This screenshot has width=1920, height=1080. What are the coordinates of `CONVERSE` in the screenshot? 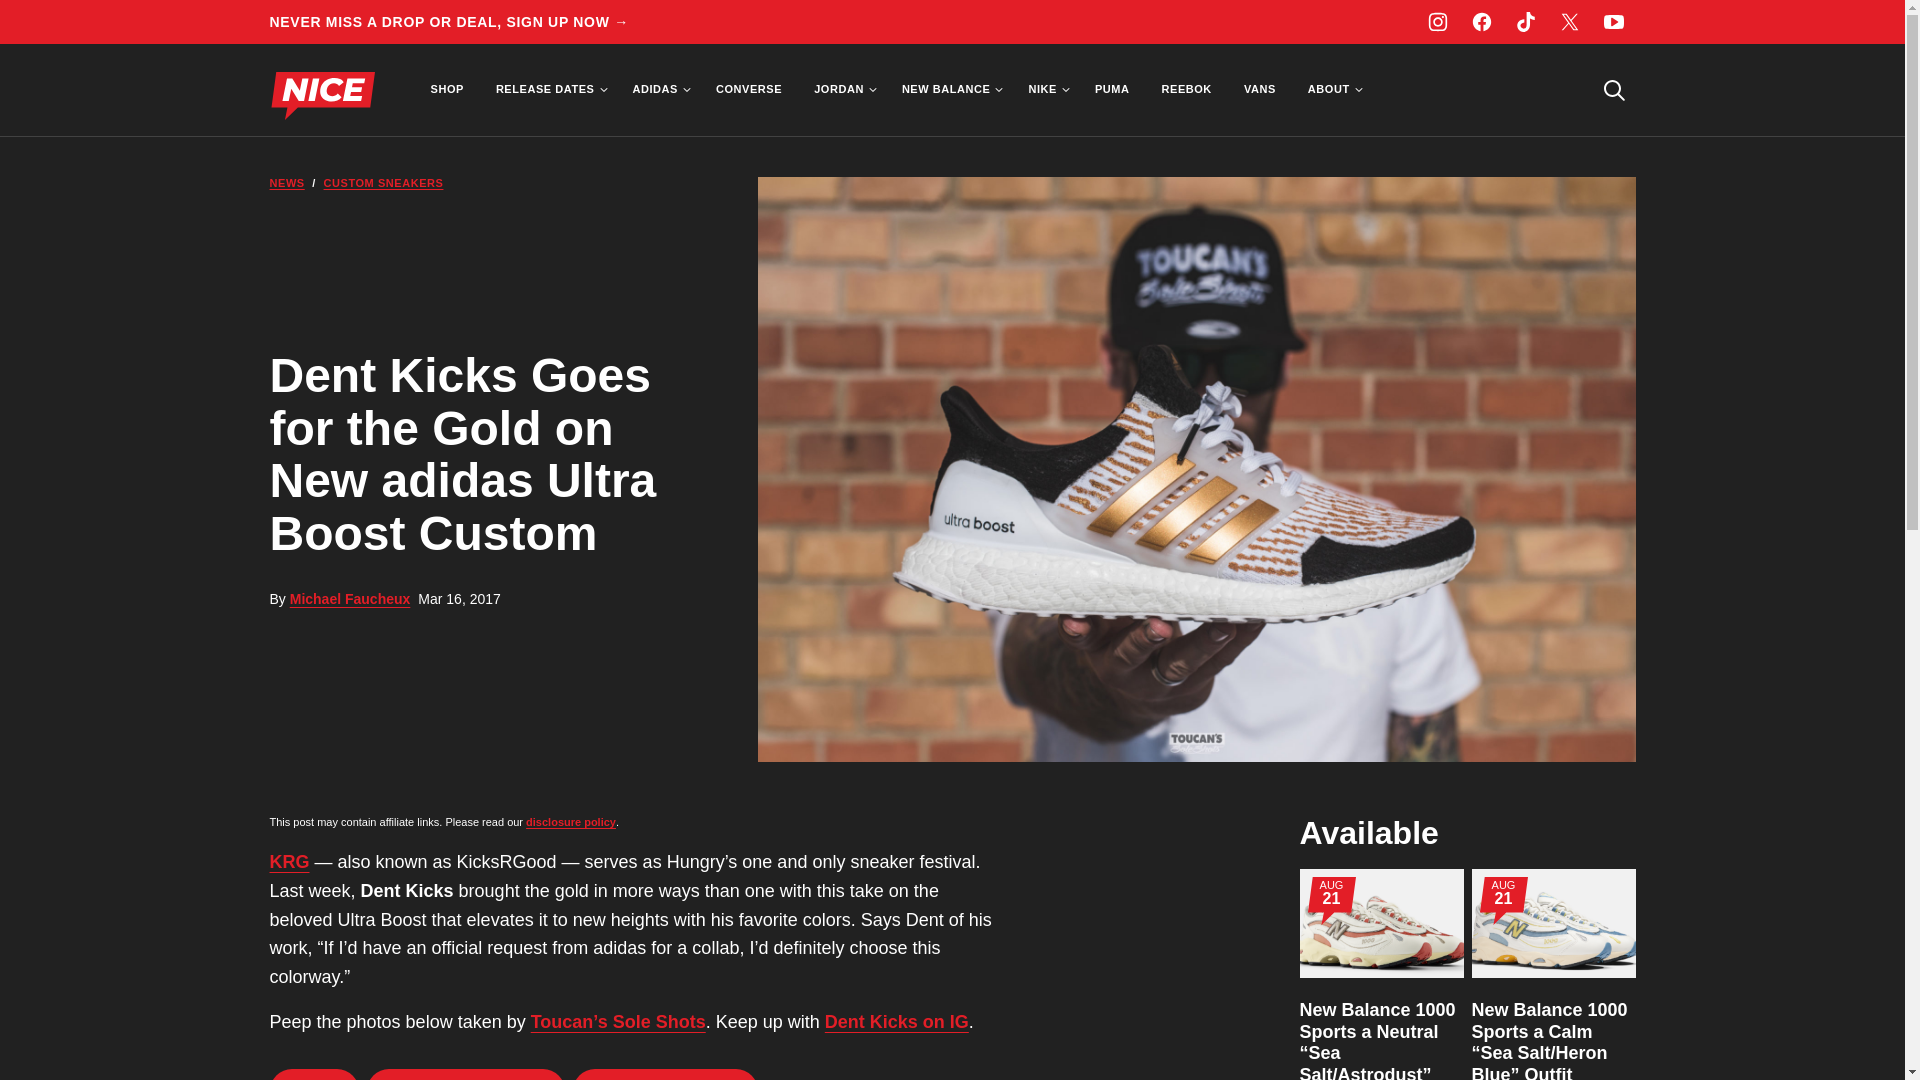 It's located at (749, 90).